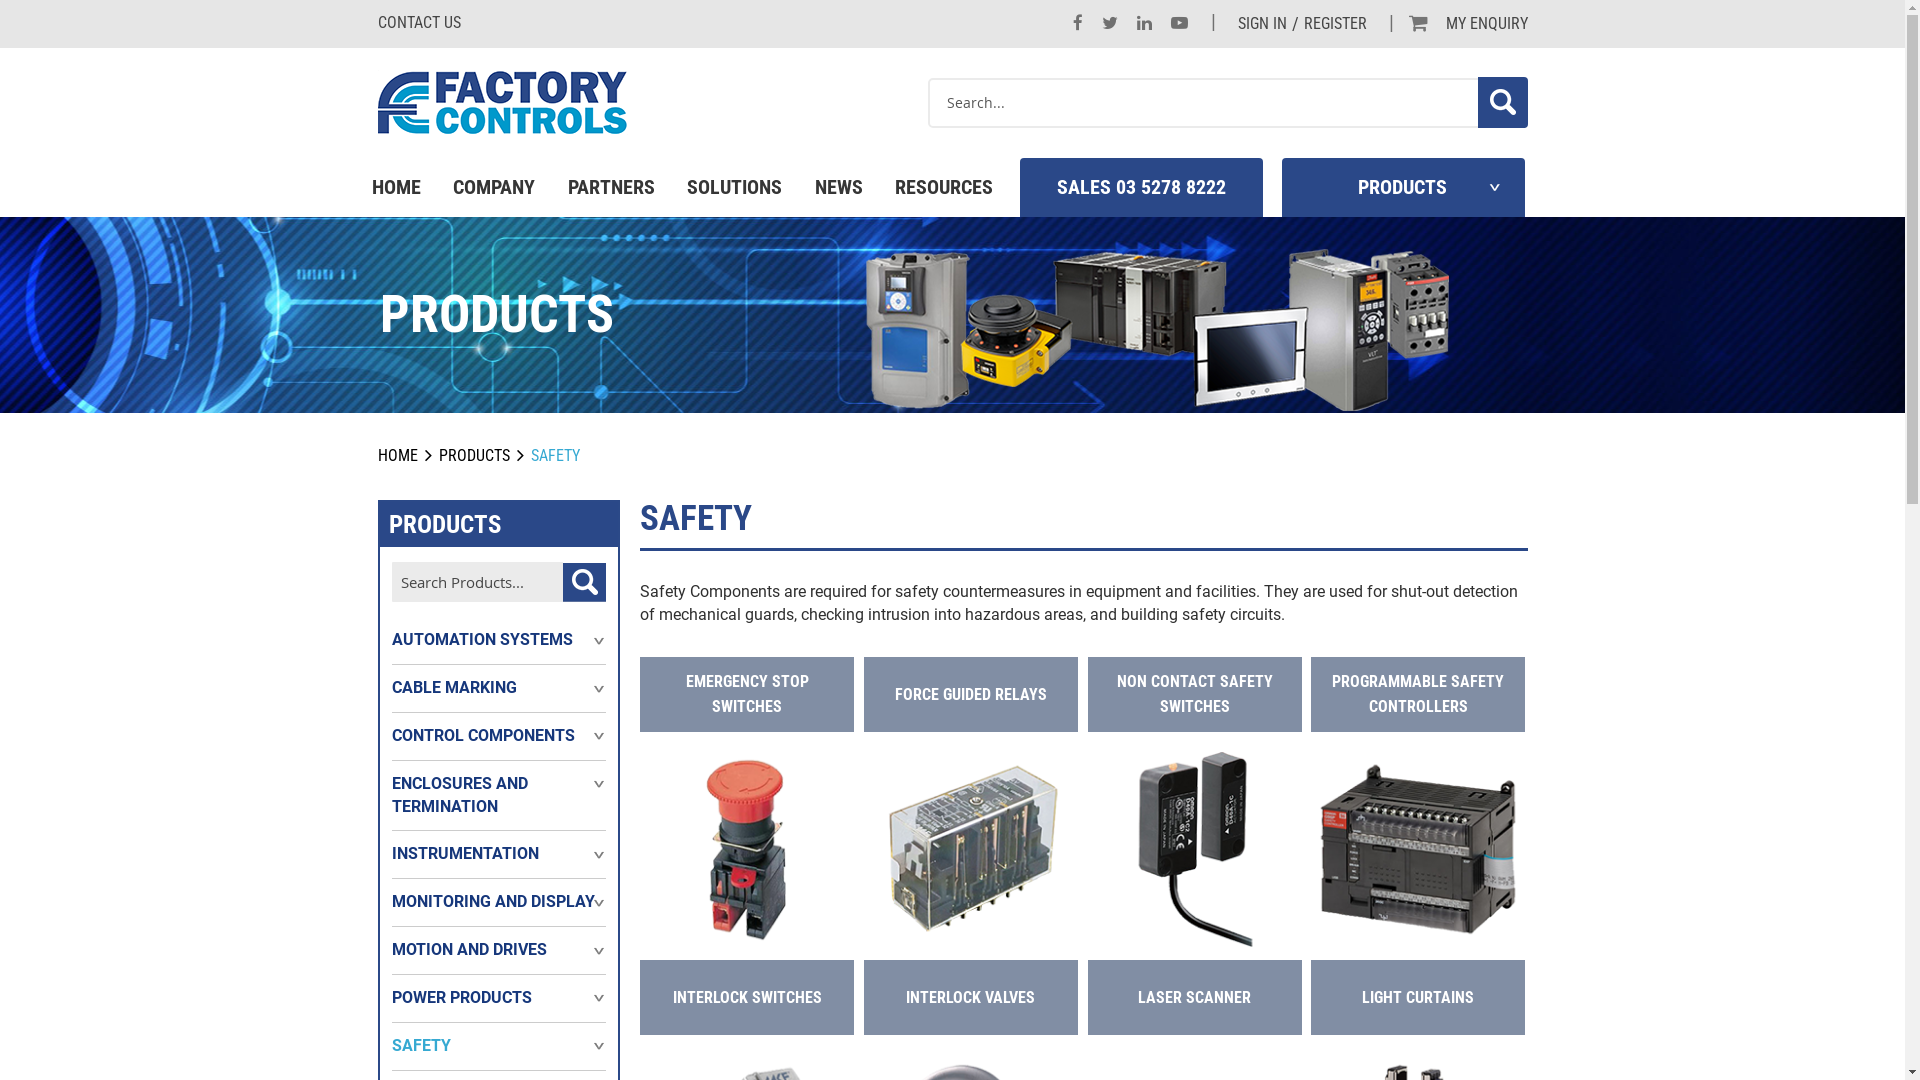 The height and width of the screenshot is (1080, 1920). Describe the element at coordinates (1418, 998) in the screenshot. I see `LIGHT CURTAINS` at that location.